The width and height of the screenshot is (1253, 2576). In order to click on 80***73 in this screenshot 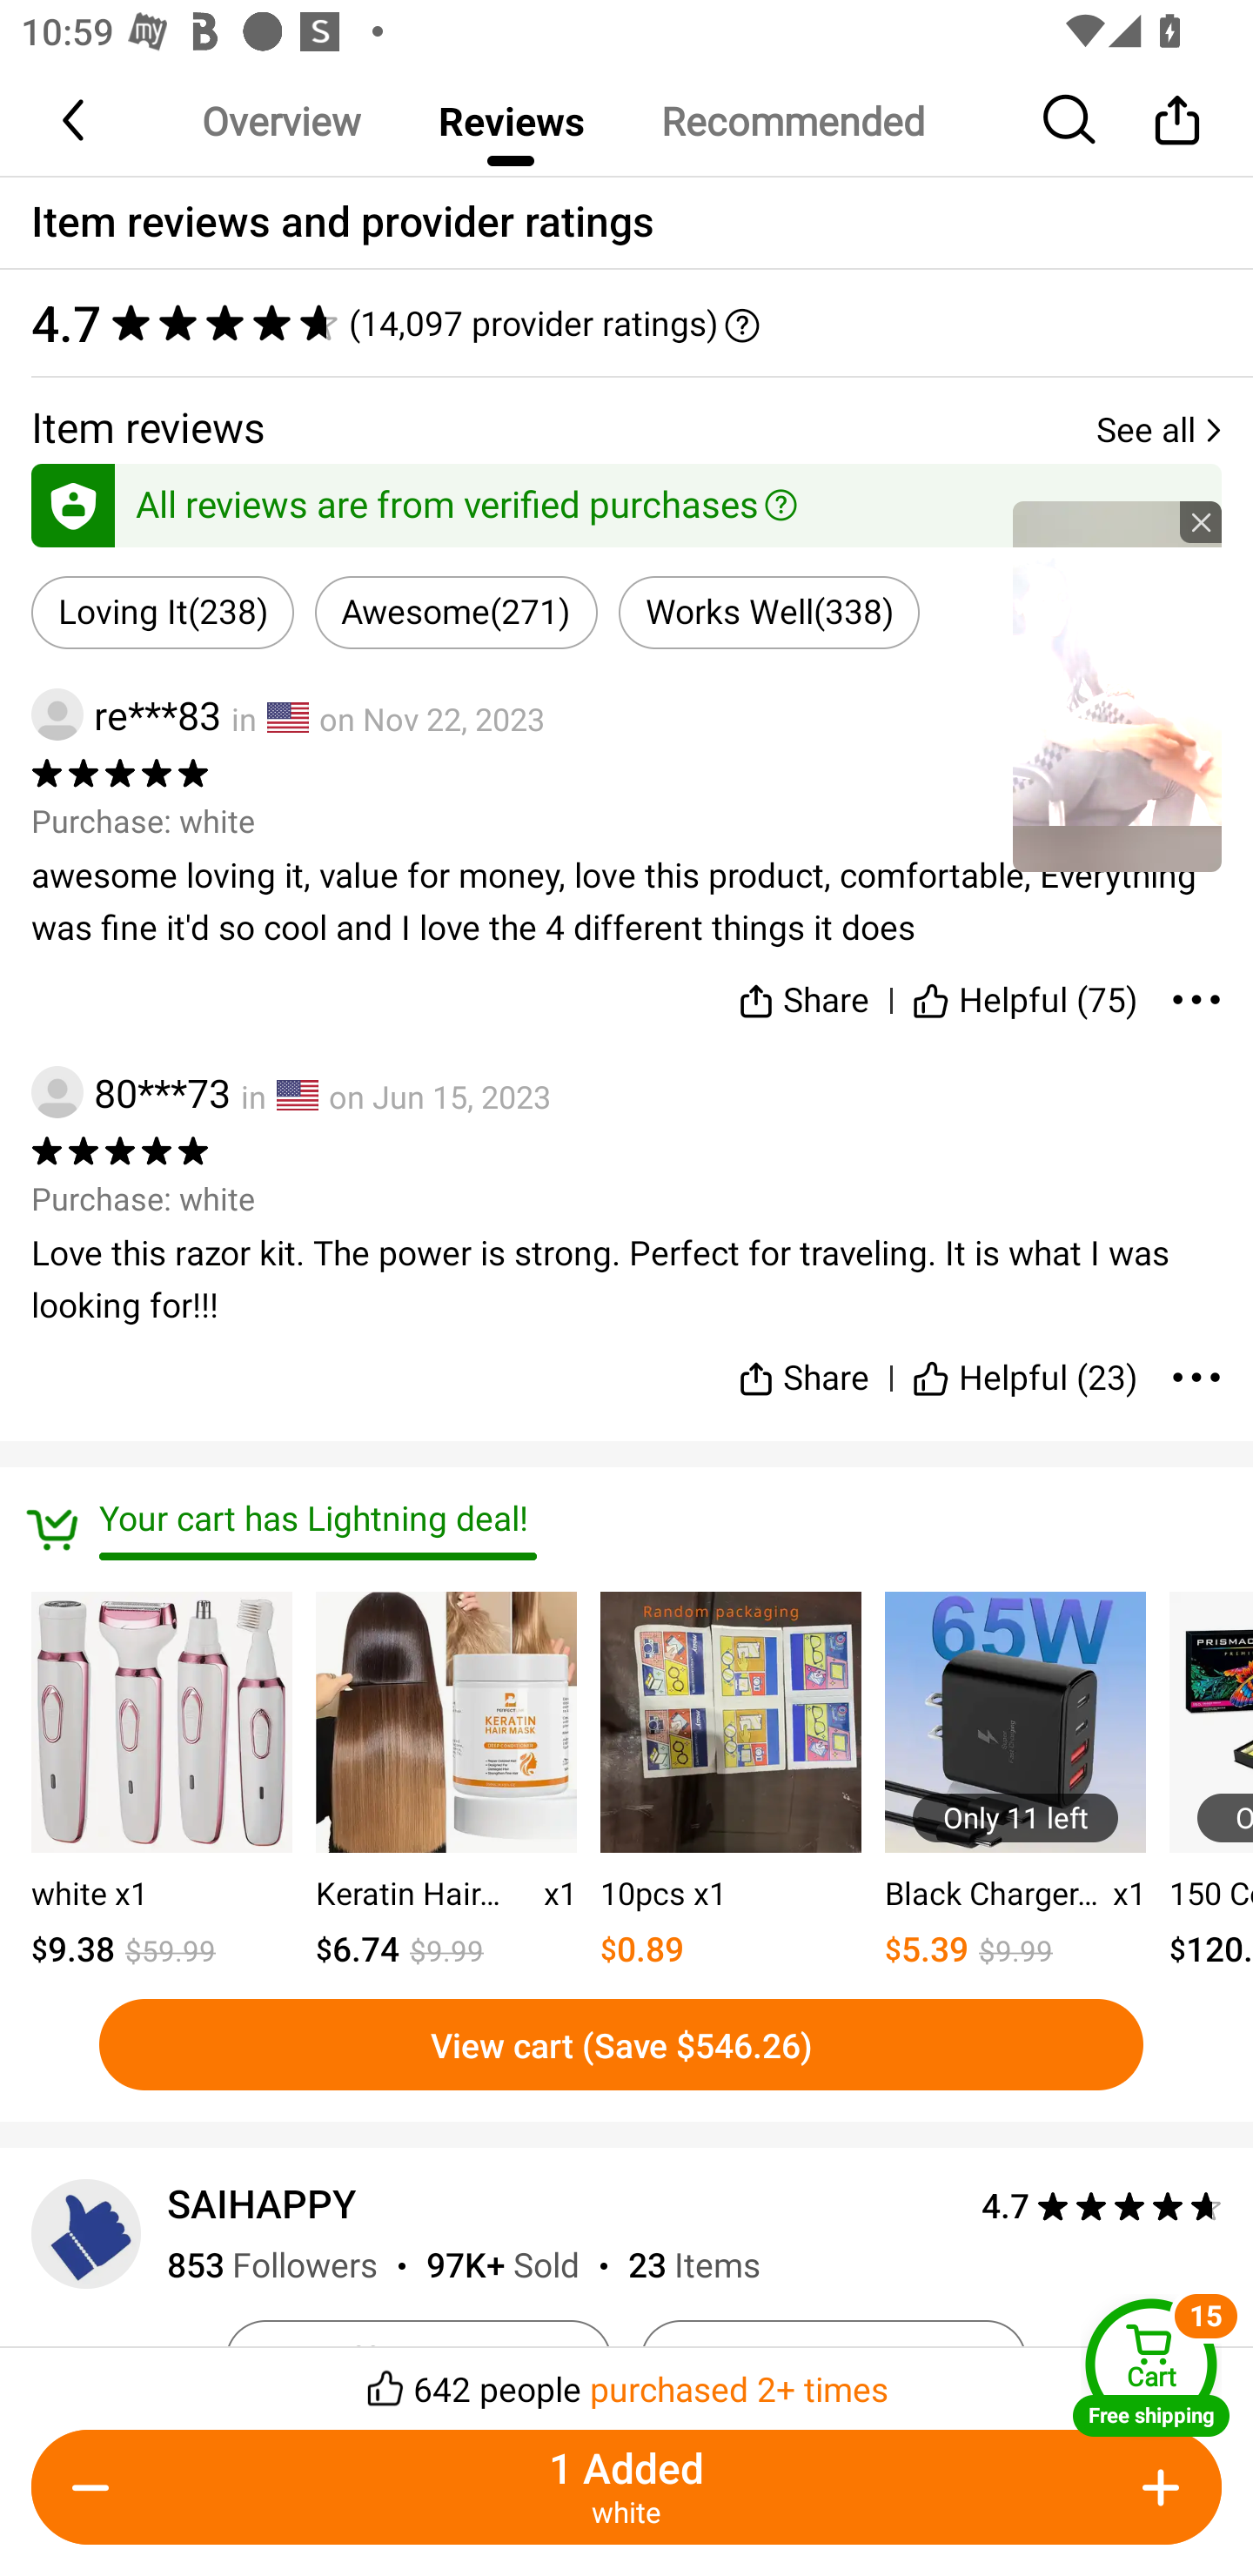, I will do `click(131, 1091)`.